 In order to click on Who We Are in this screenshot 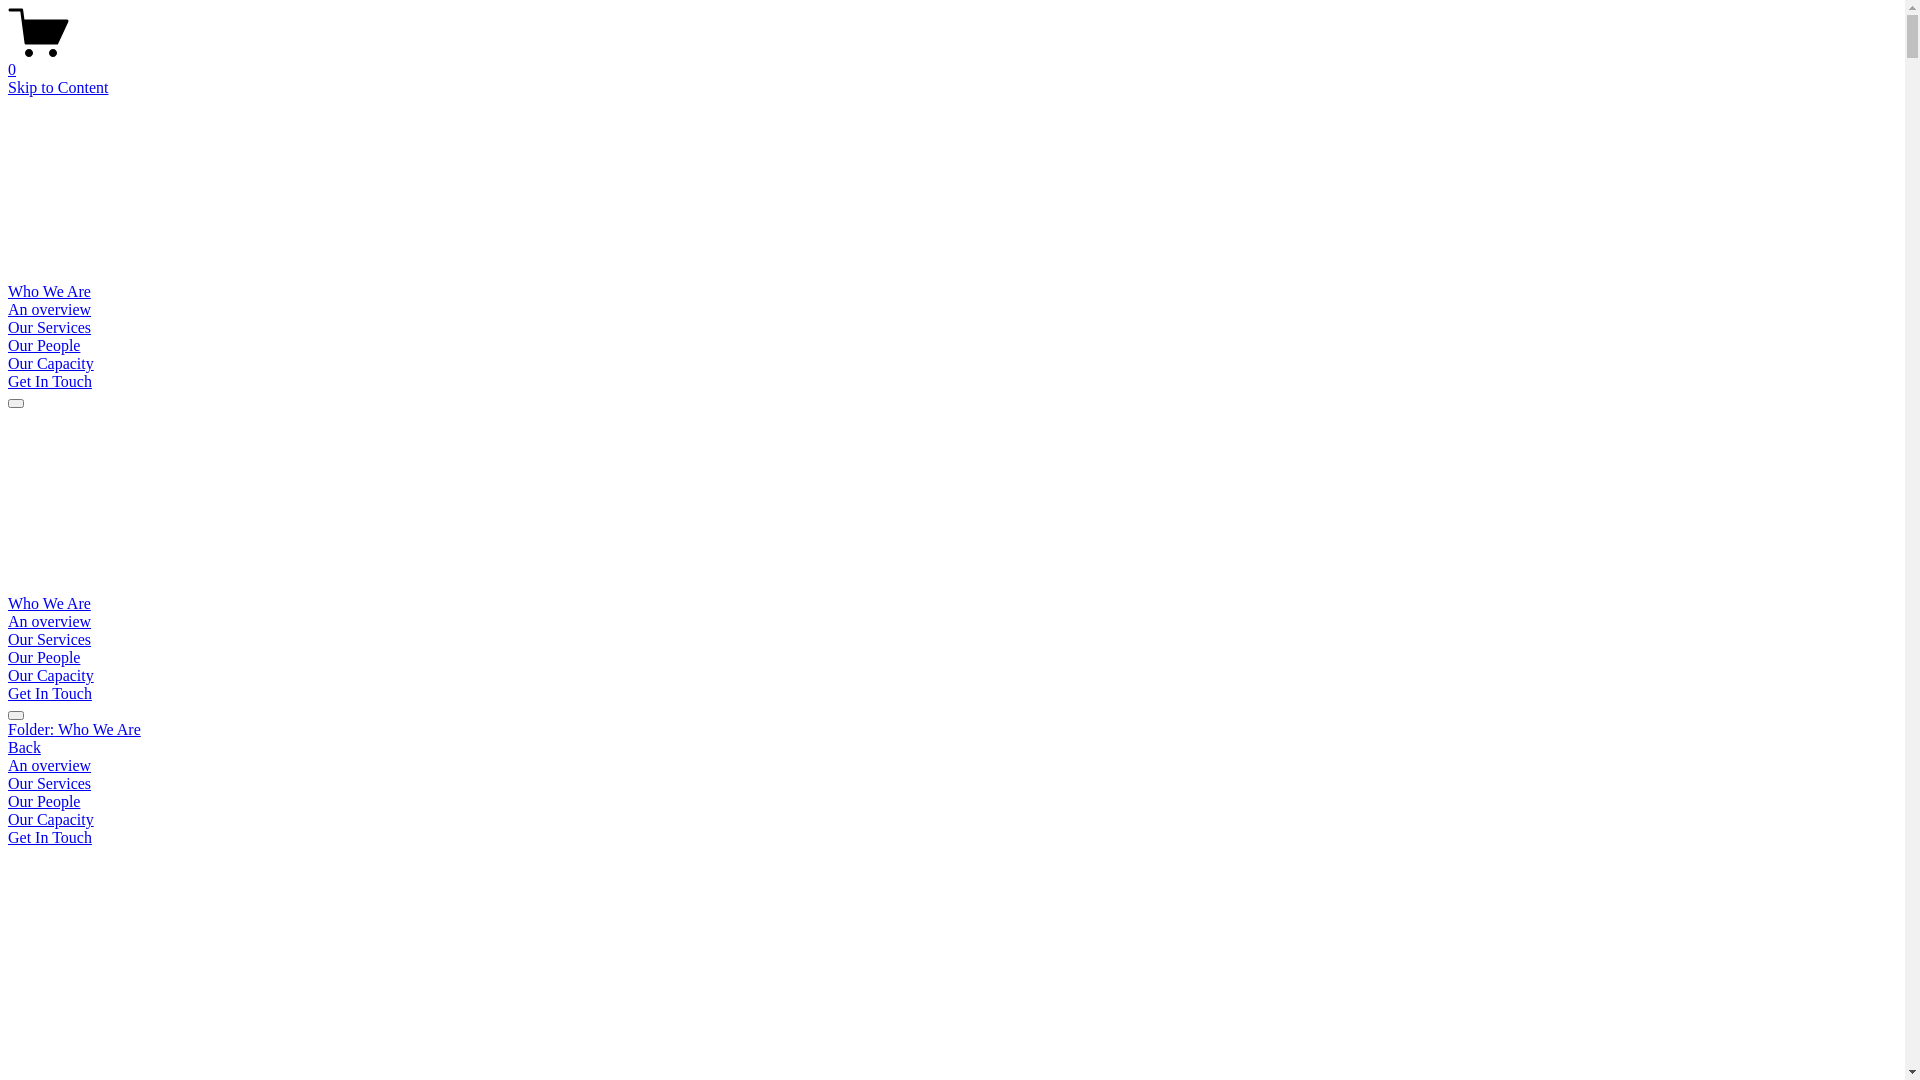, I will do `click(50, 604)`.